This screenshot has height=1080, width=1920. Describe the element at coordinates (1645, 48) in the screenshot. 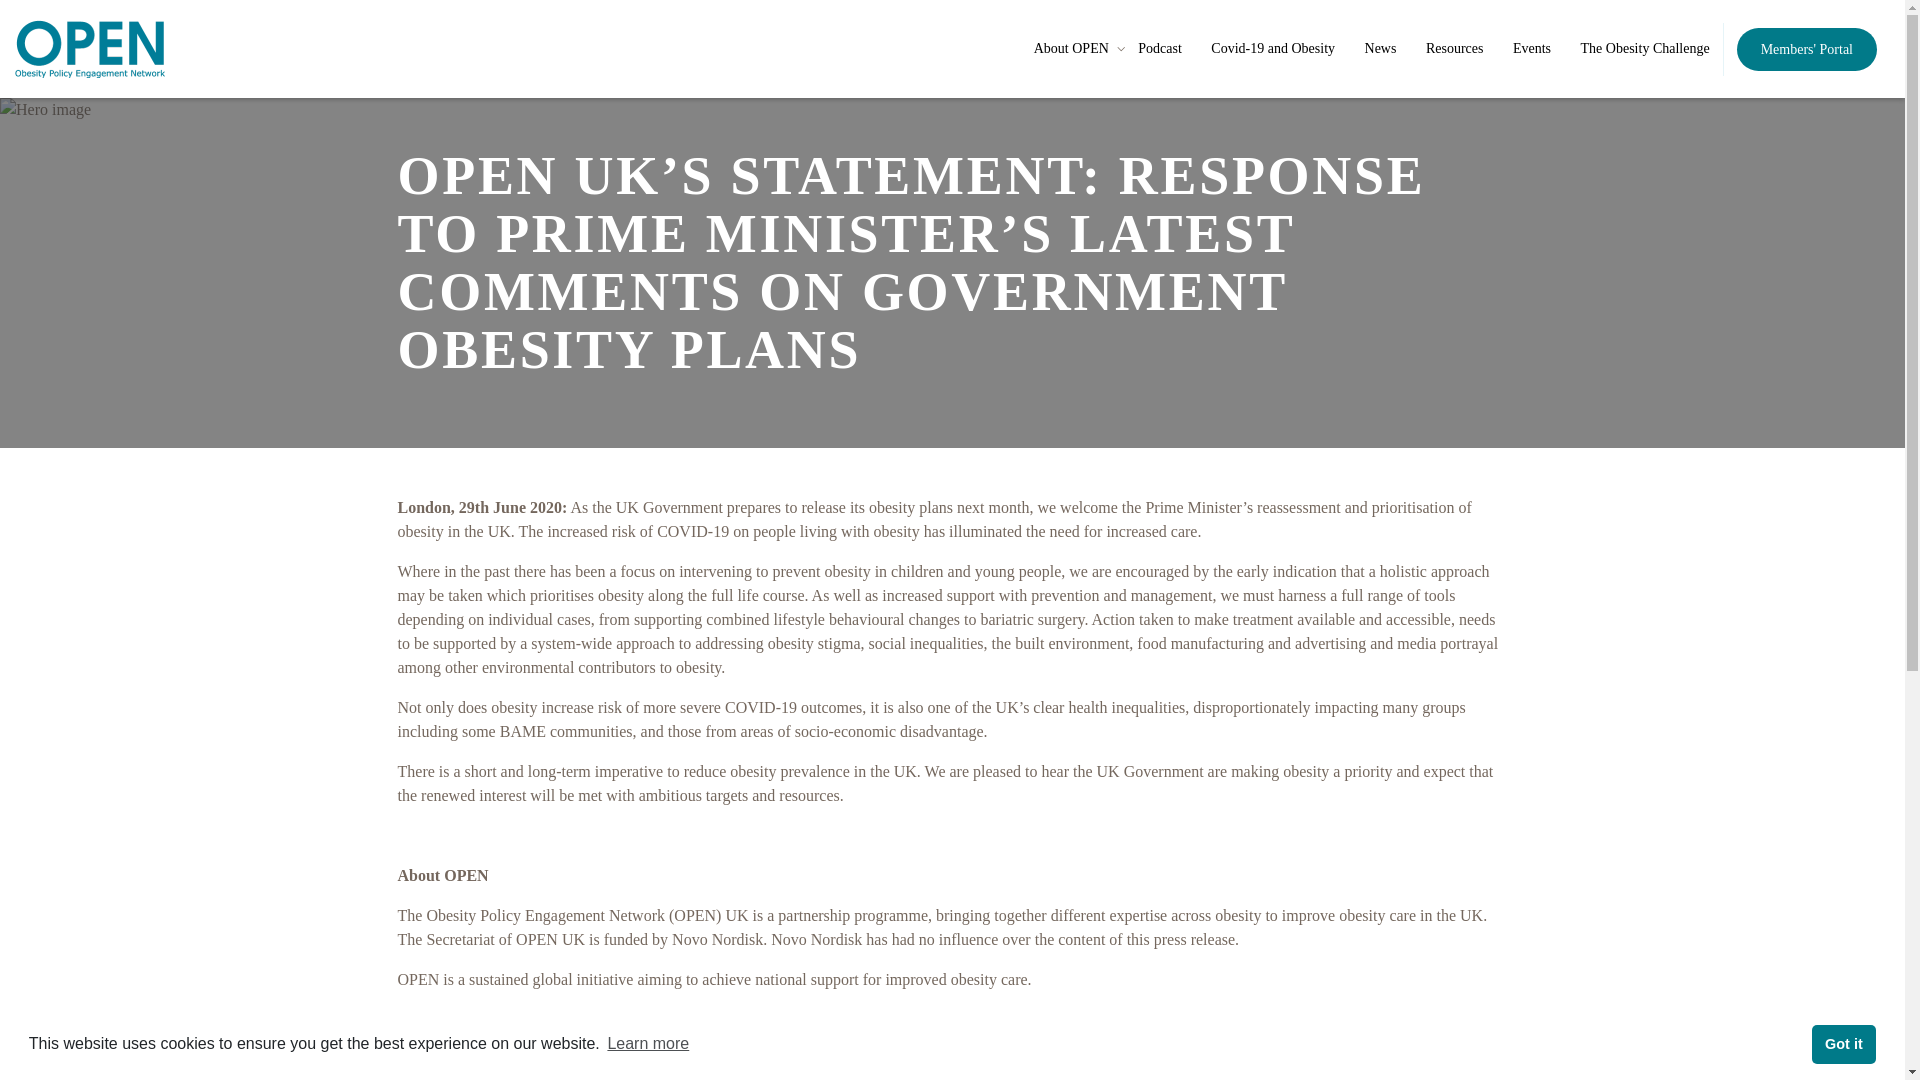

I see `The Obesity Challenge` at that location.